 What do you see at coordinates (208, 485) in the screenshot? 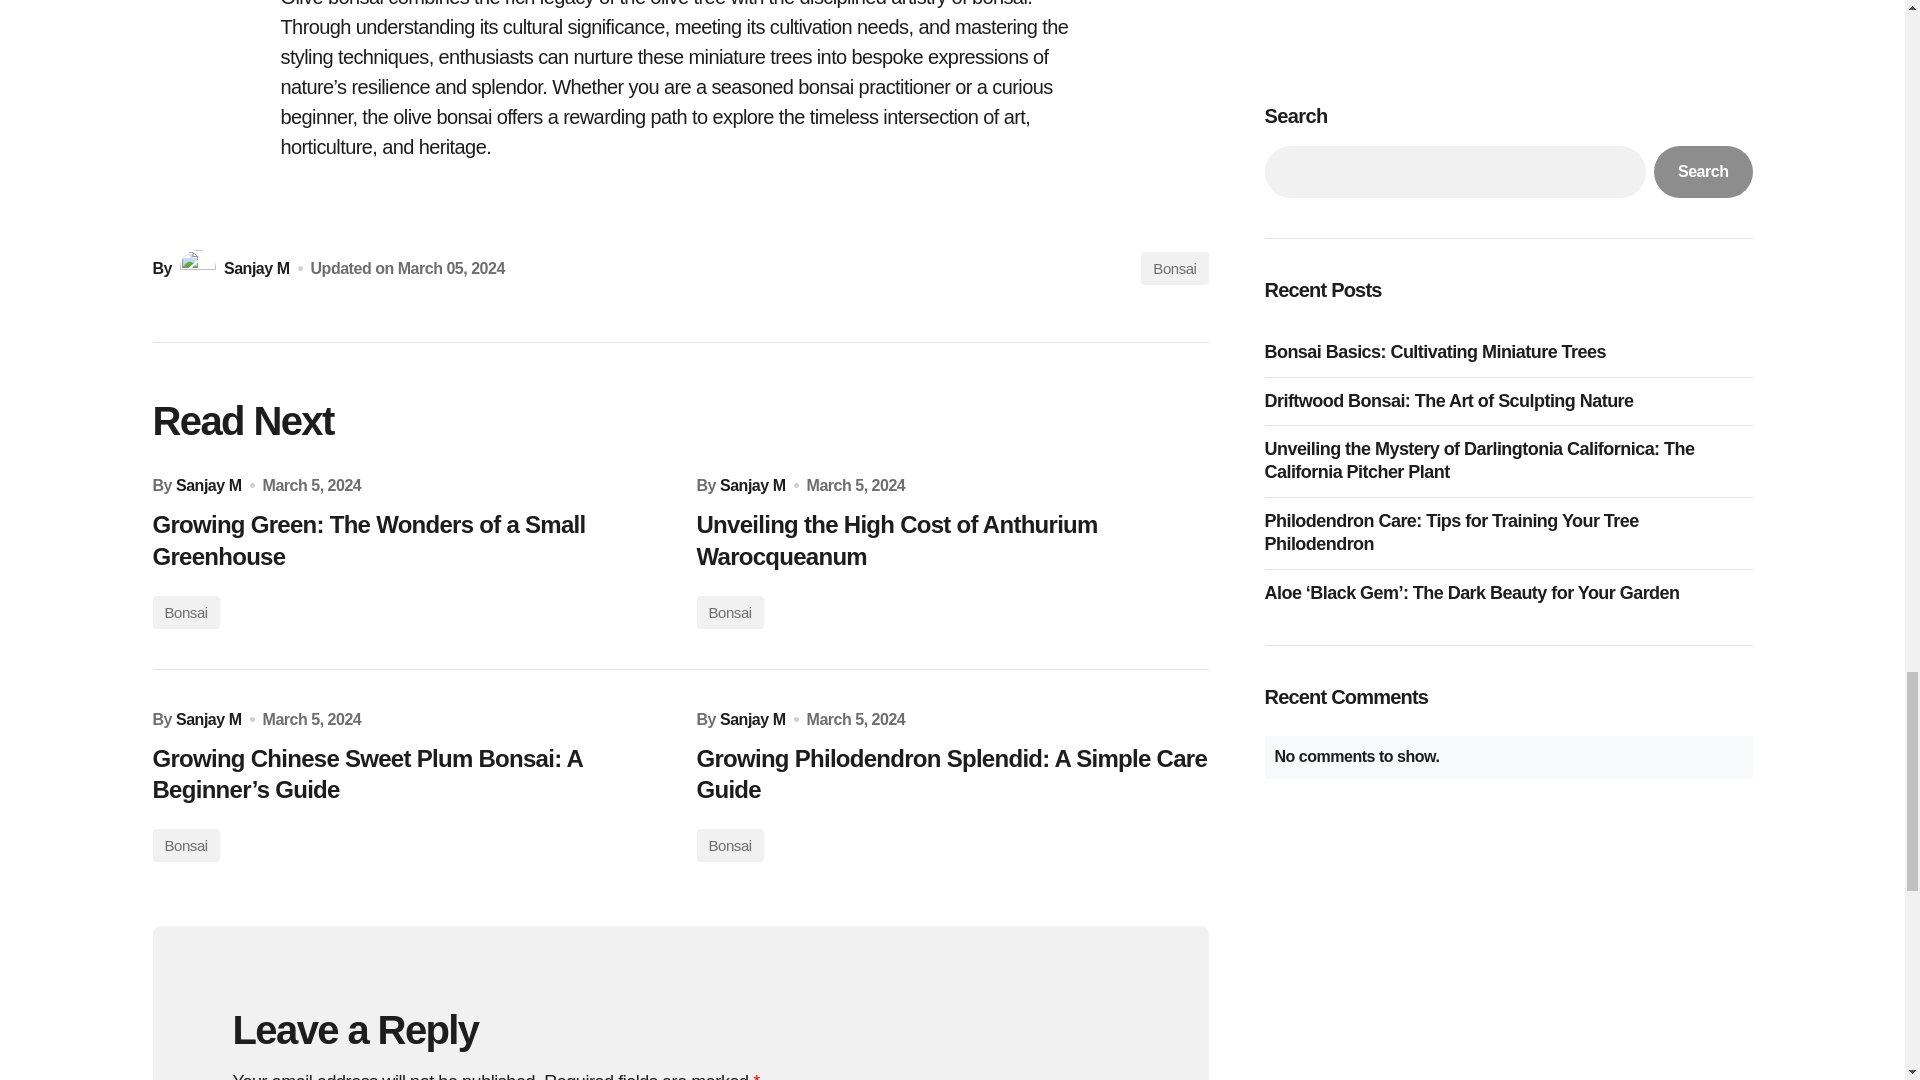
I see `Sanjay M` at bounding box center [208, 485].